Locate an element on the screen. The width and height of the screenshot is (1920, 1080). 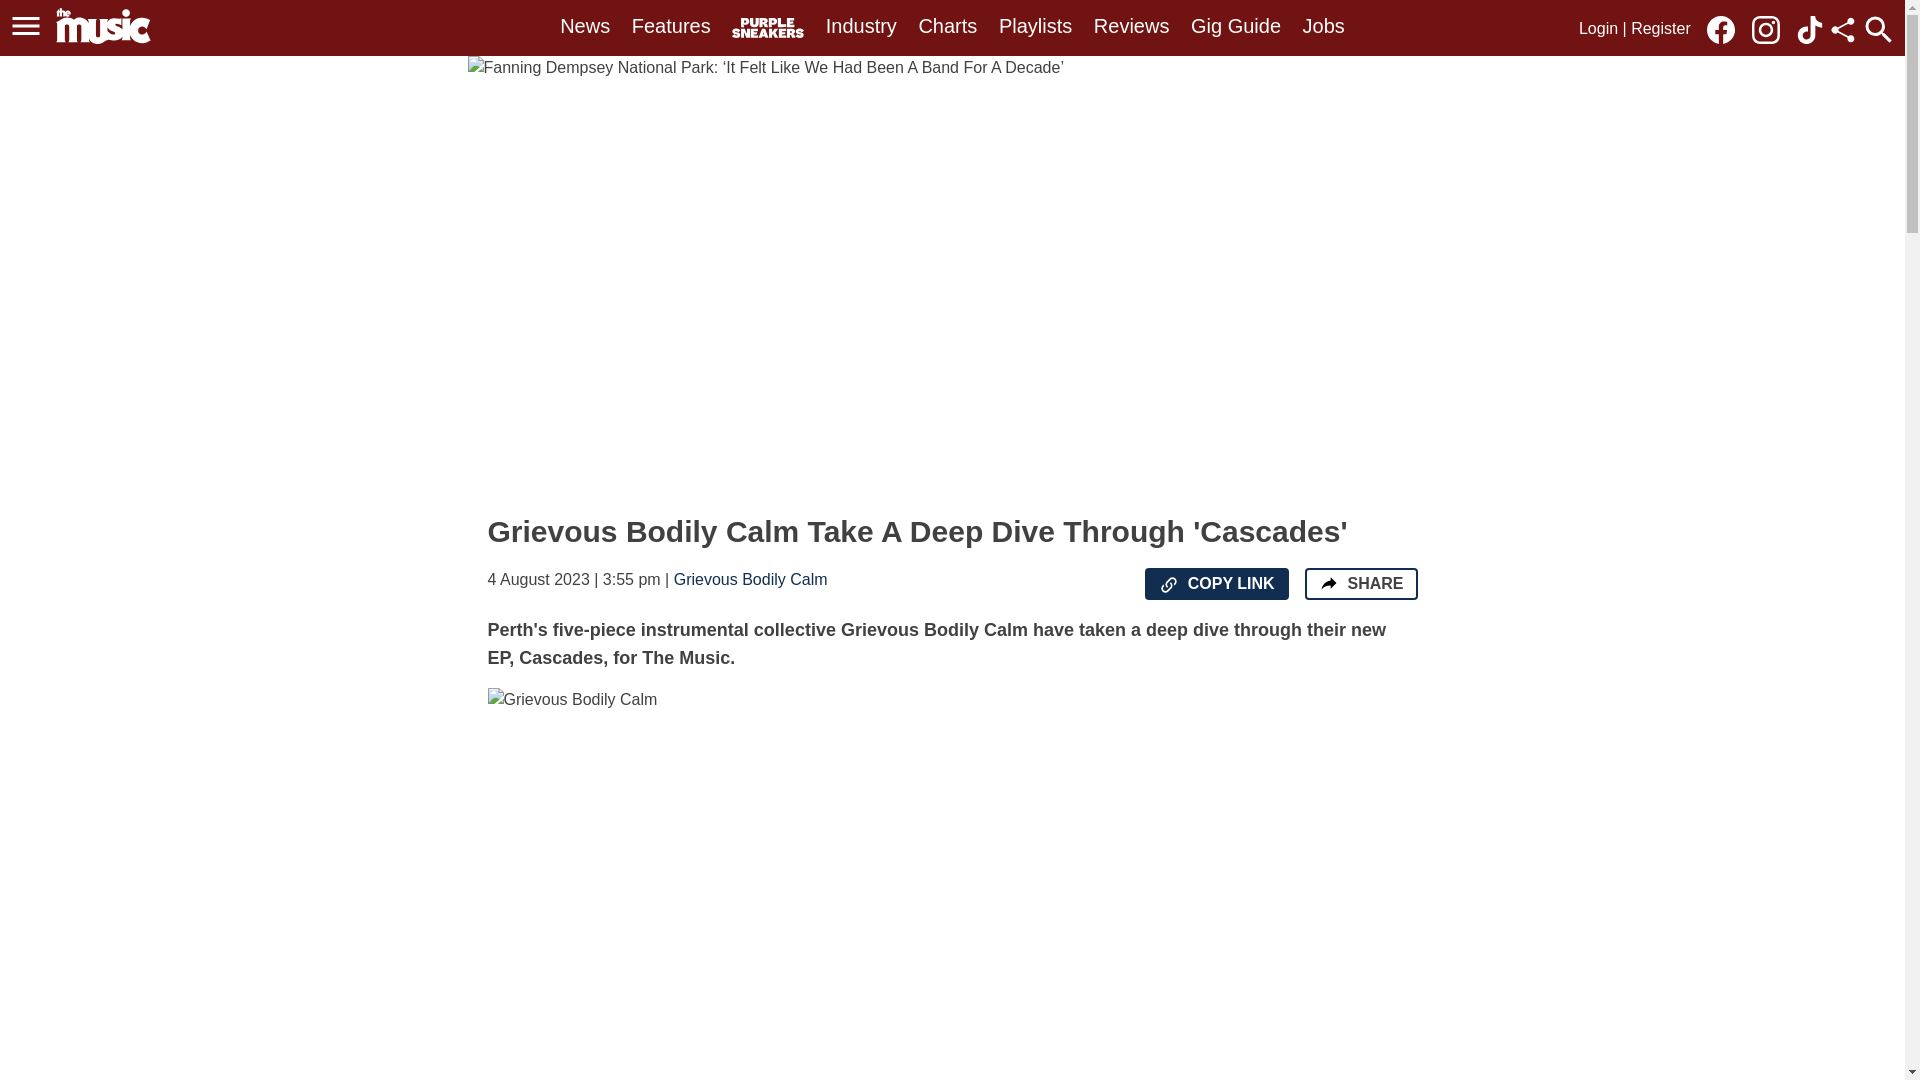
Link to our TikTok is located at coordinates (1810, 28).